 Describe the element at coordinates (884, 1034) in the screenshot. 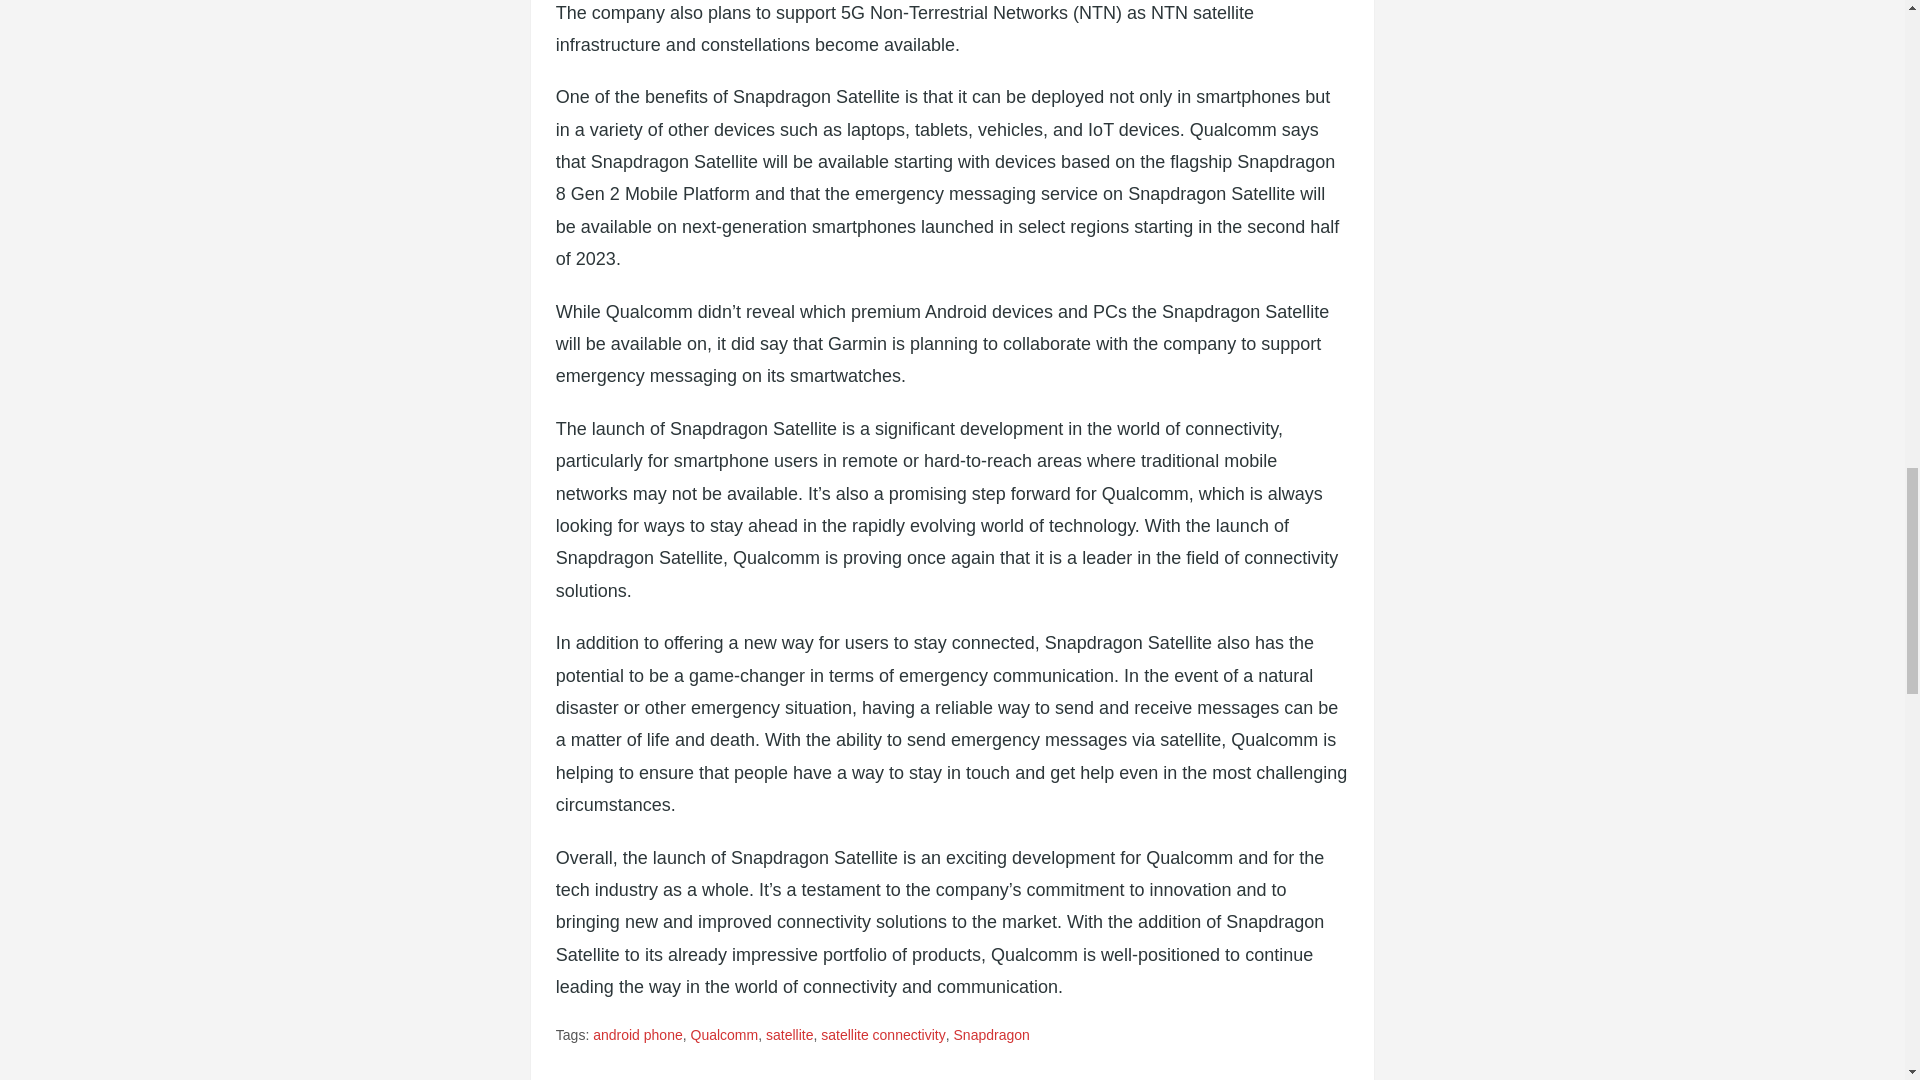

I see `satellite connectivity` at that location.